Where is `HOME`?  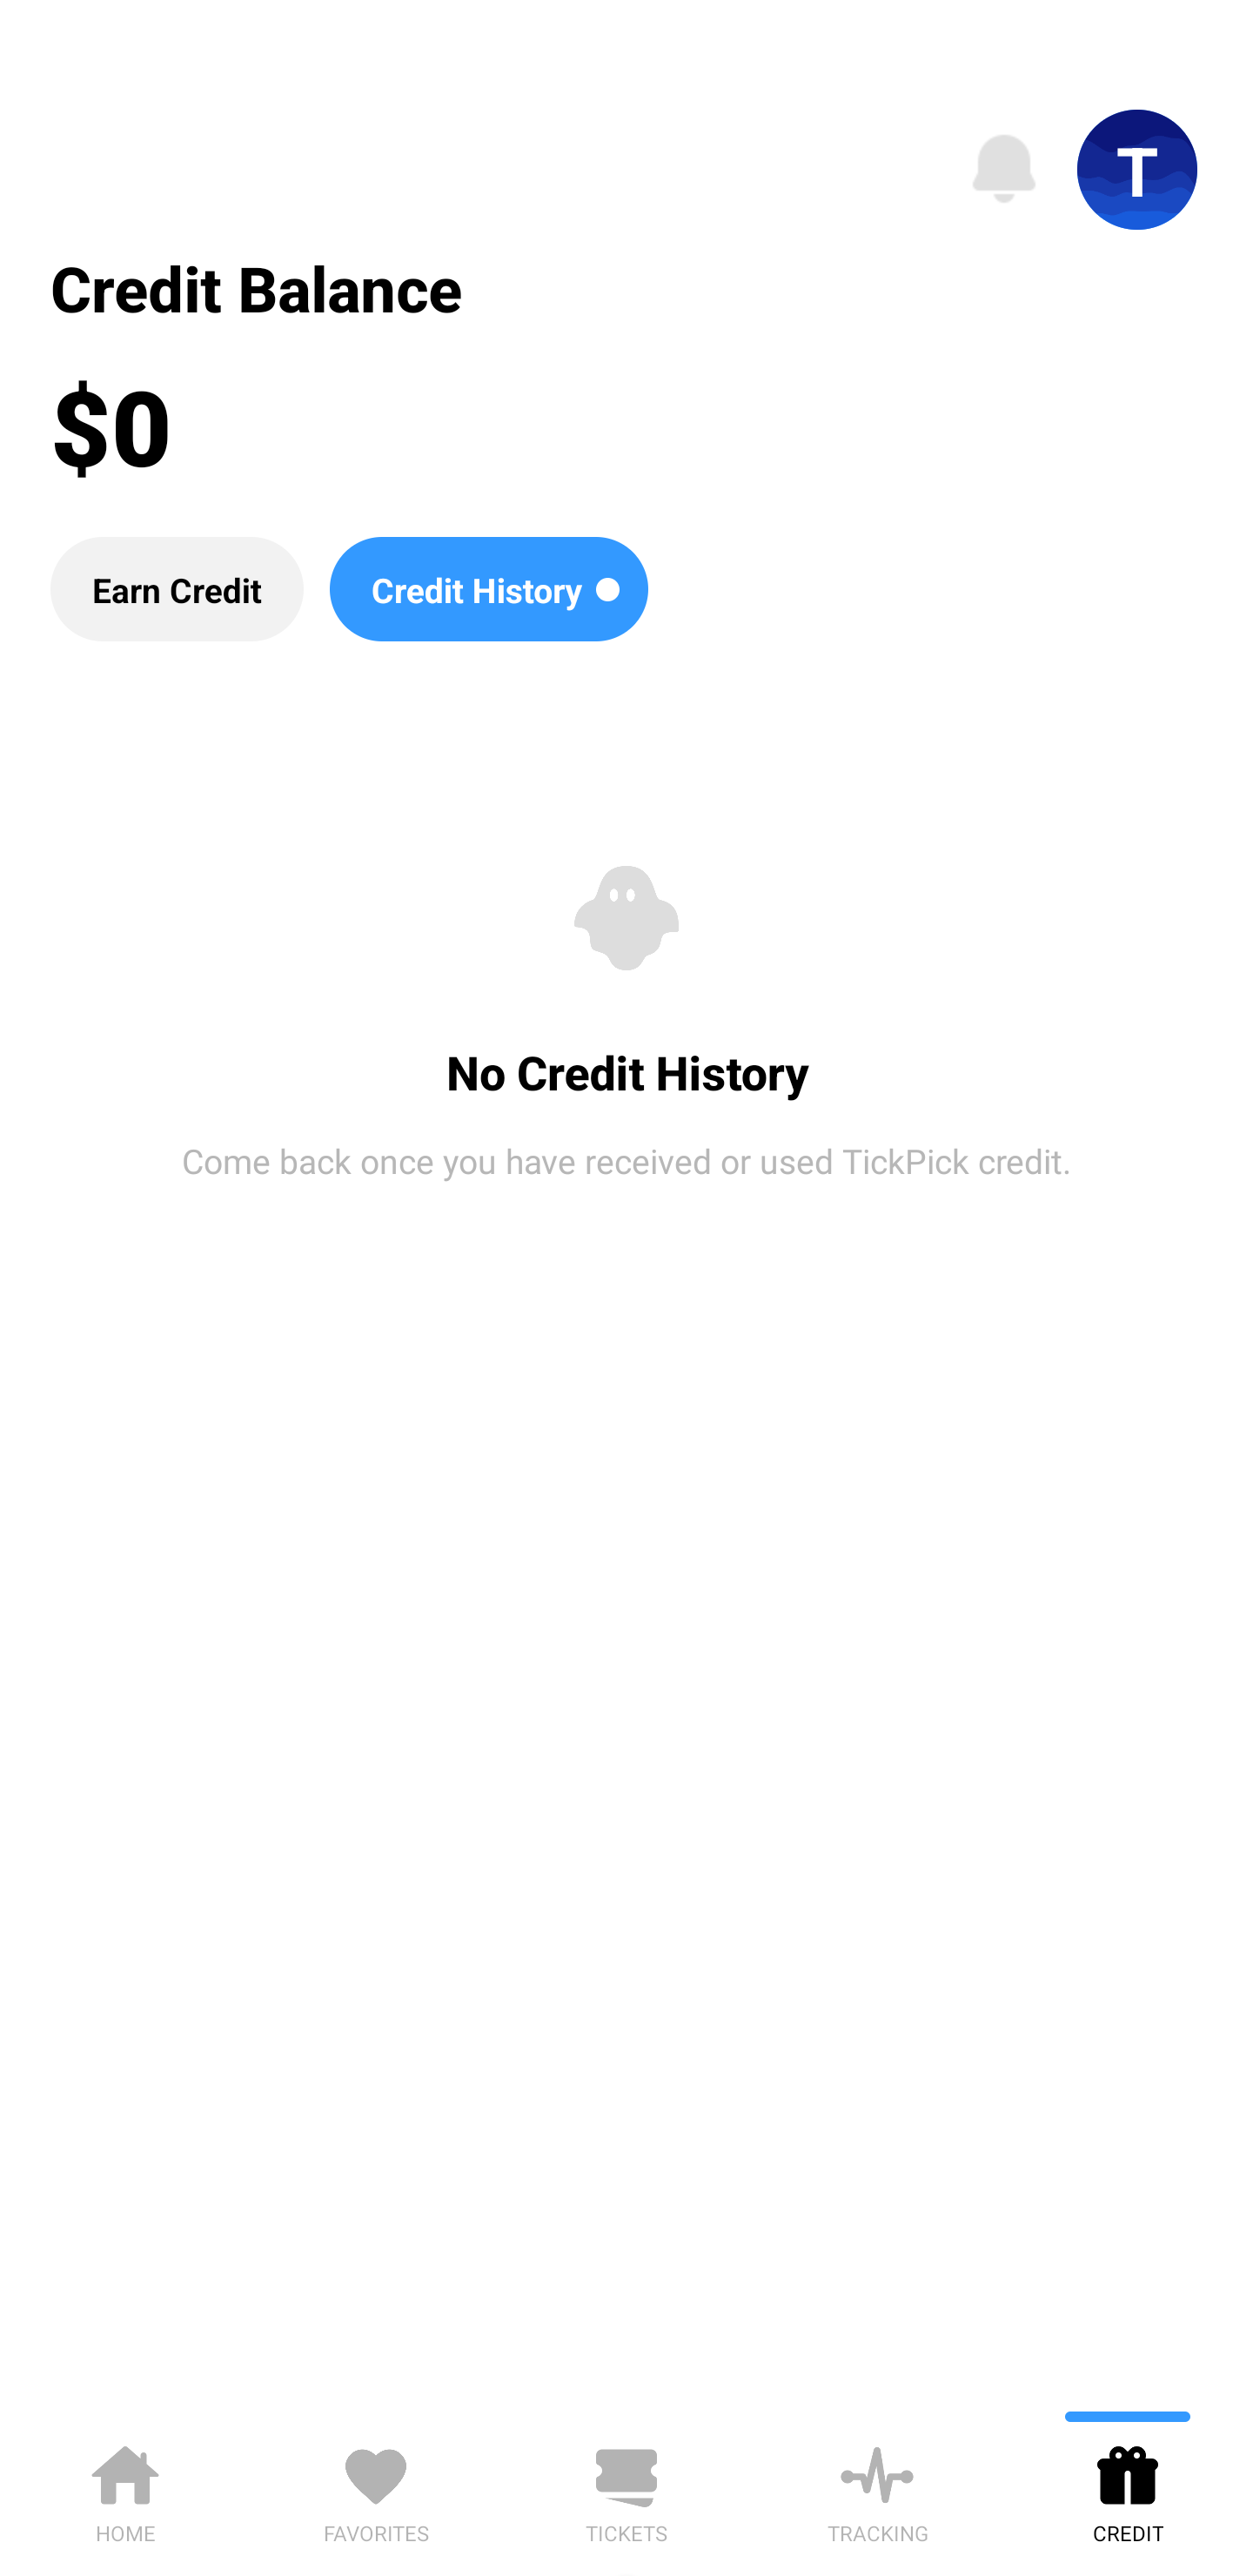
HOME is located at coordinates (125, 2489).